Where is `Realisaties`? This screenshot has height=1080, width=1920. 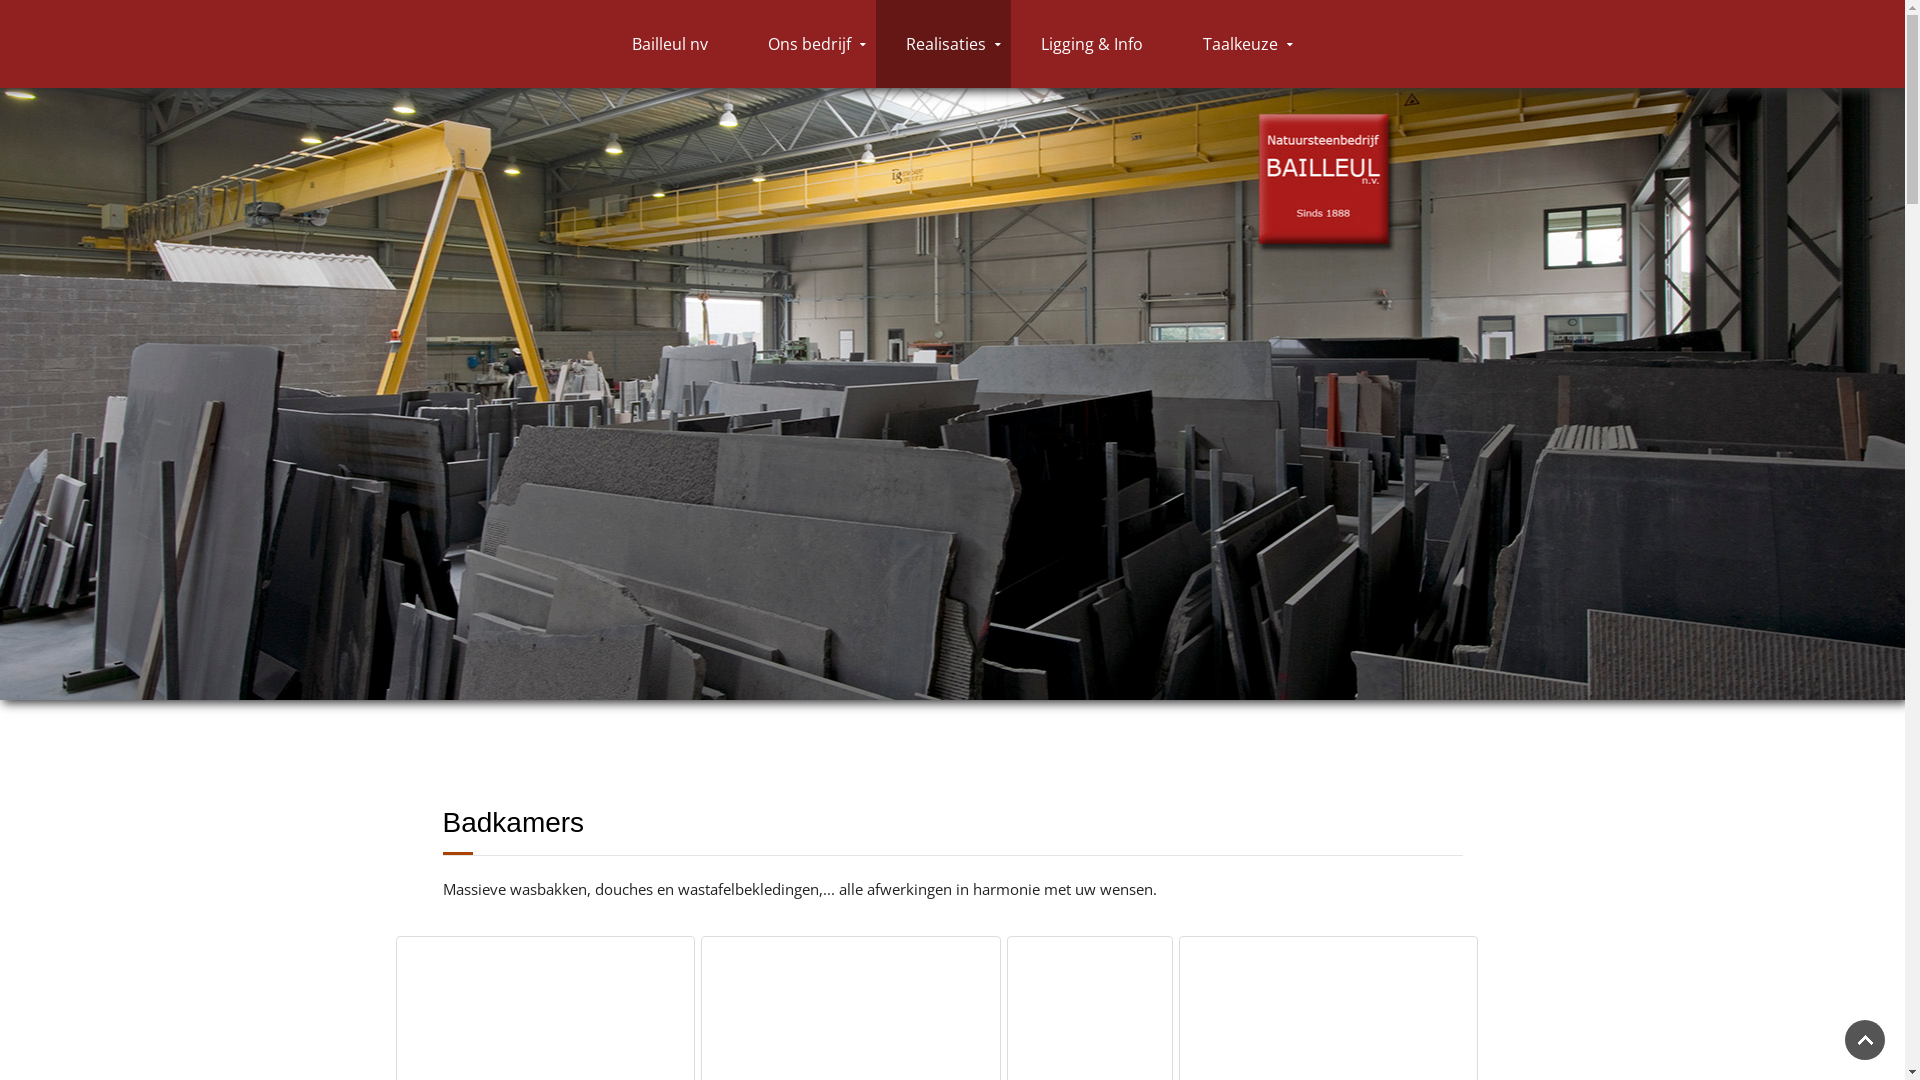
Realisaties is located at coordinates (944, 44).